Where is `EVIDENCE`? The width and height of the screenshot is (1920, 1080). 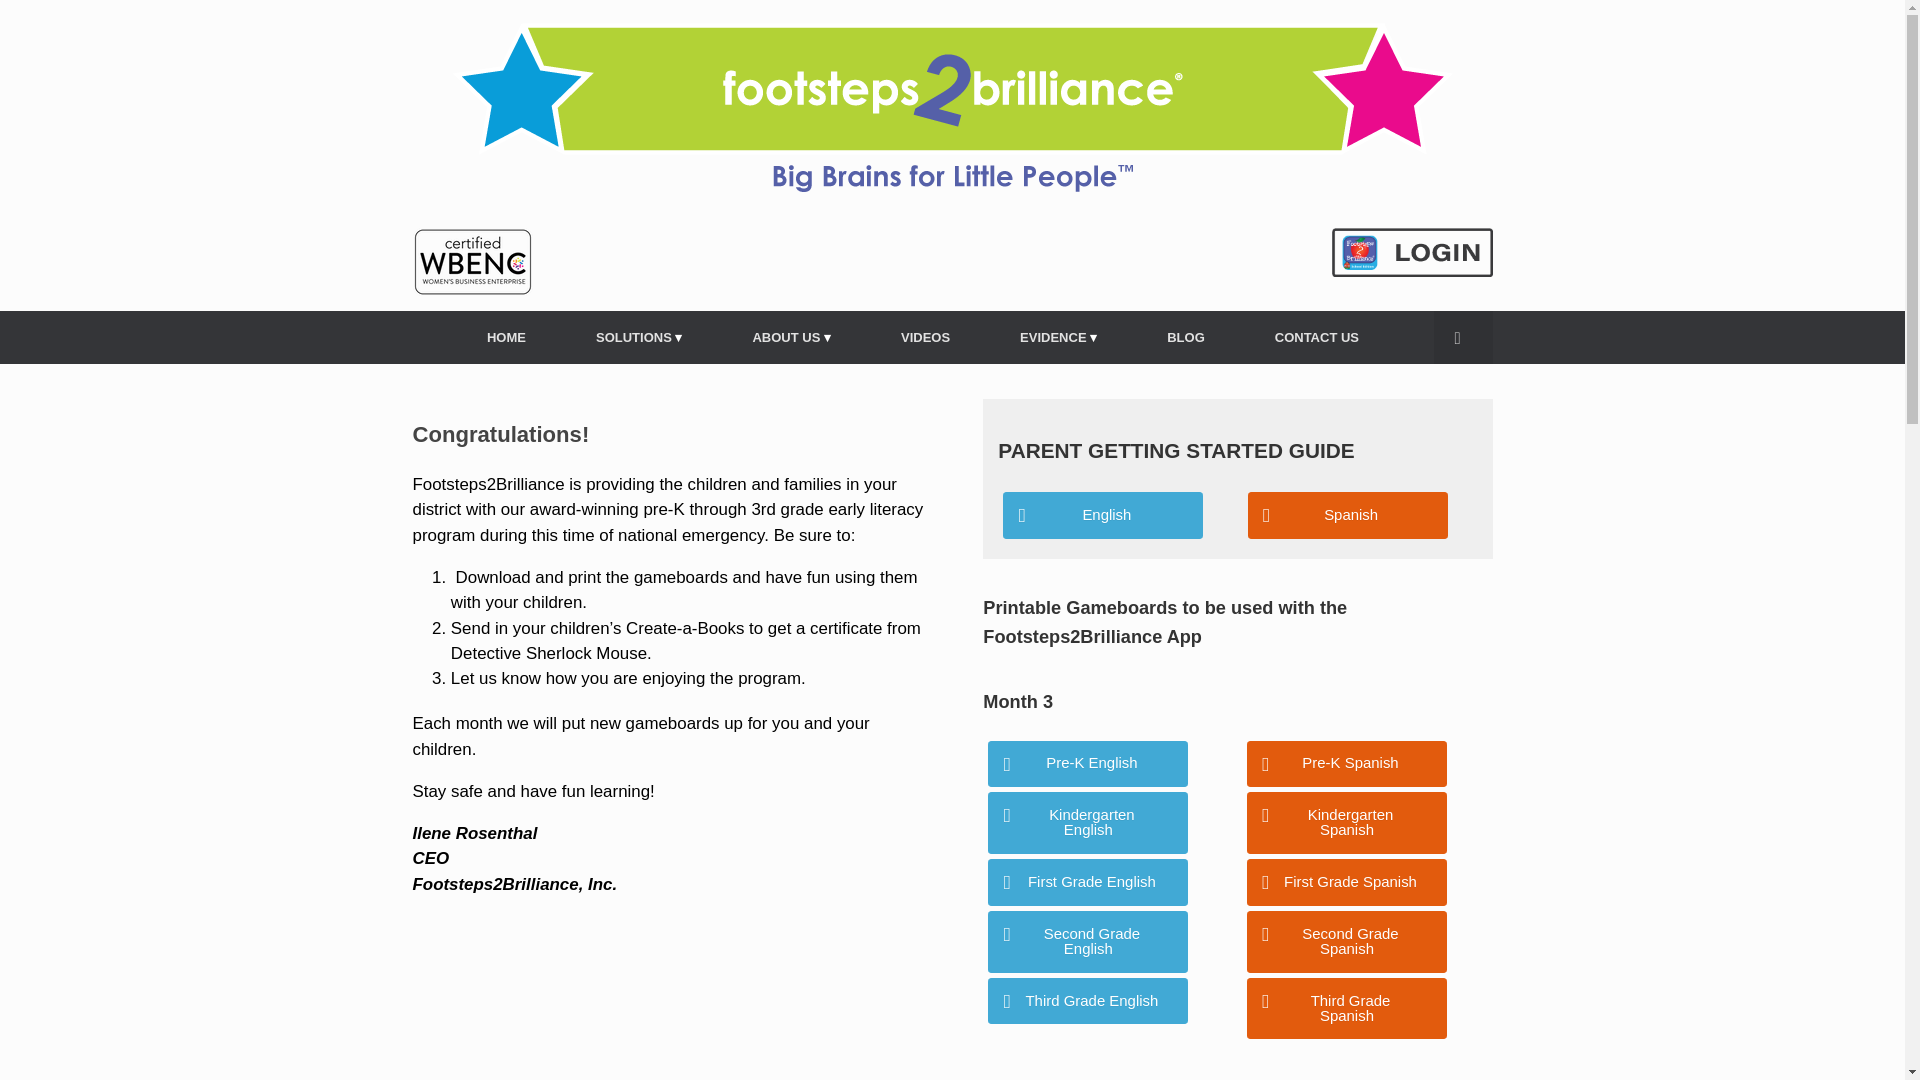 EVIDENCE is located at coordinates (1058, 337).